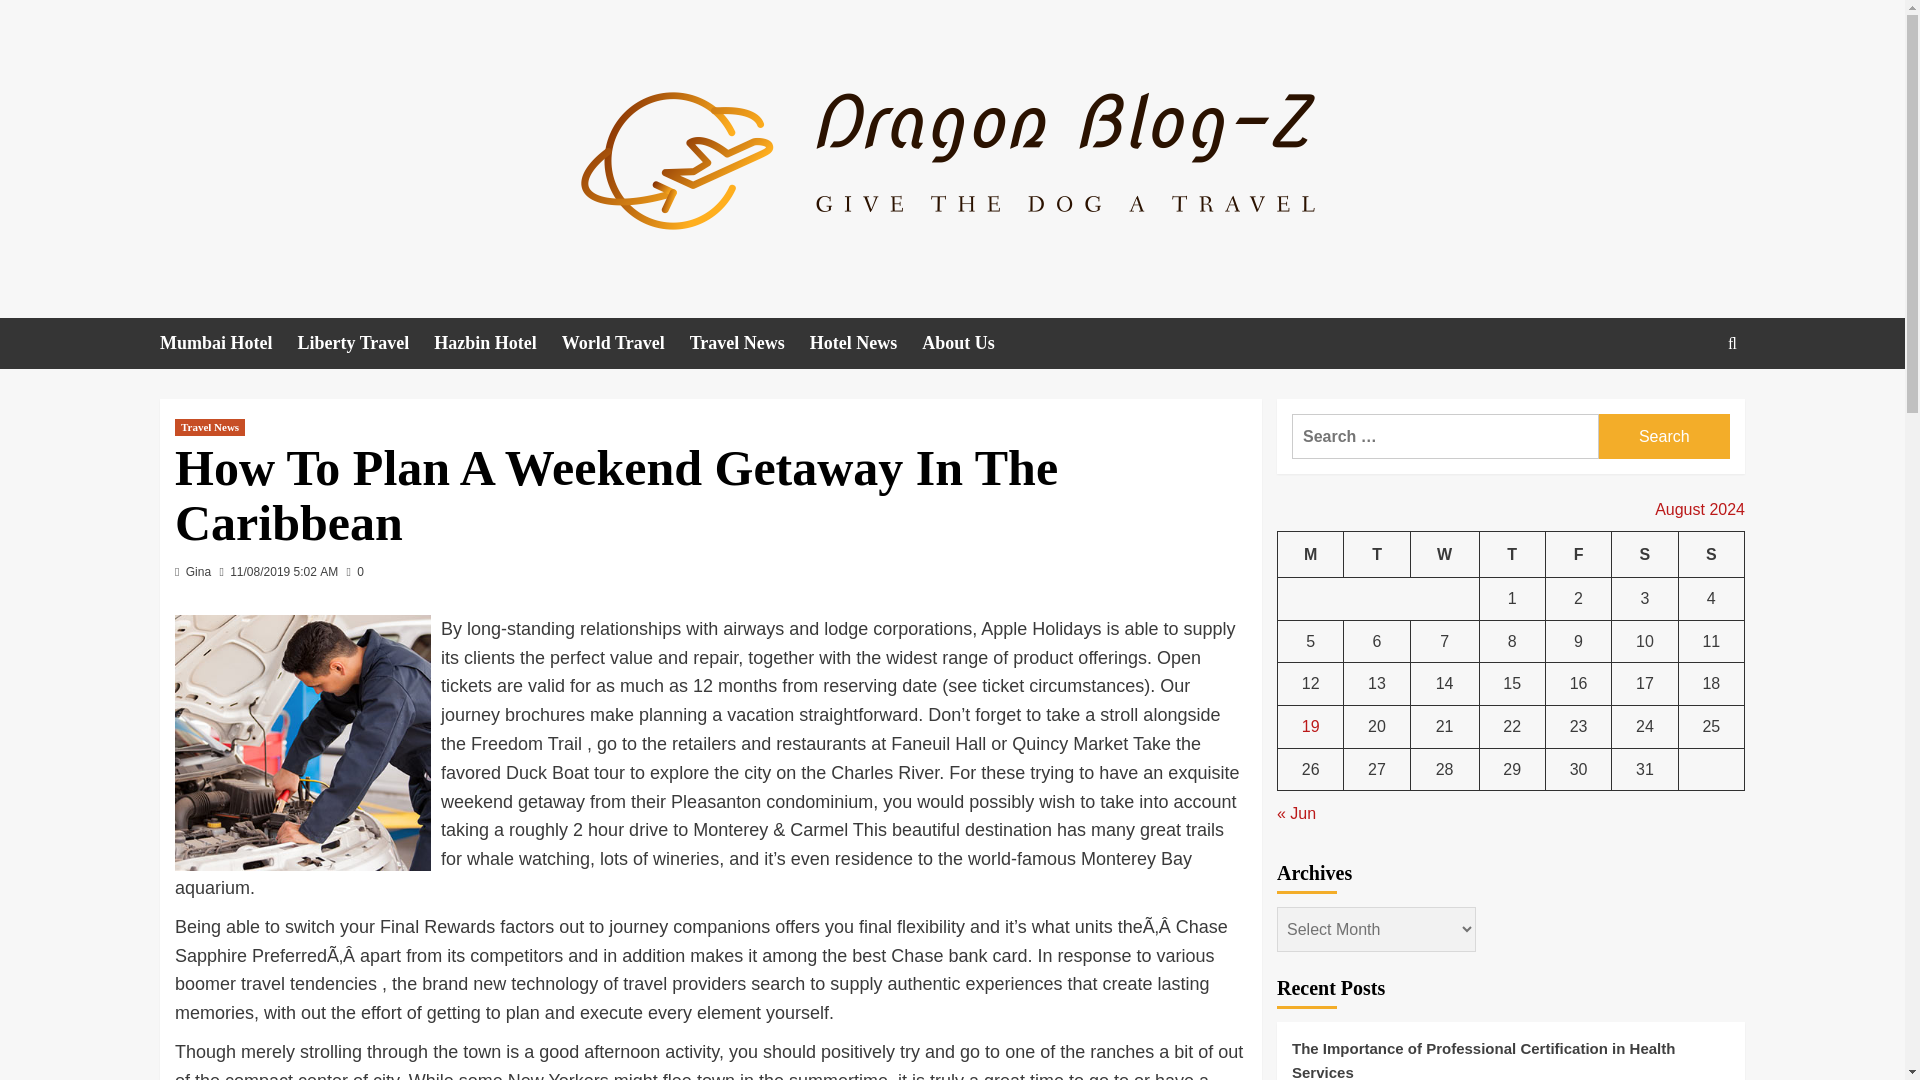  I want to click on World Travel, so click(626, 343).